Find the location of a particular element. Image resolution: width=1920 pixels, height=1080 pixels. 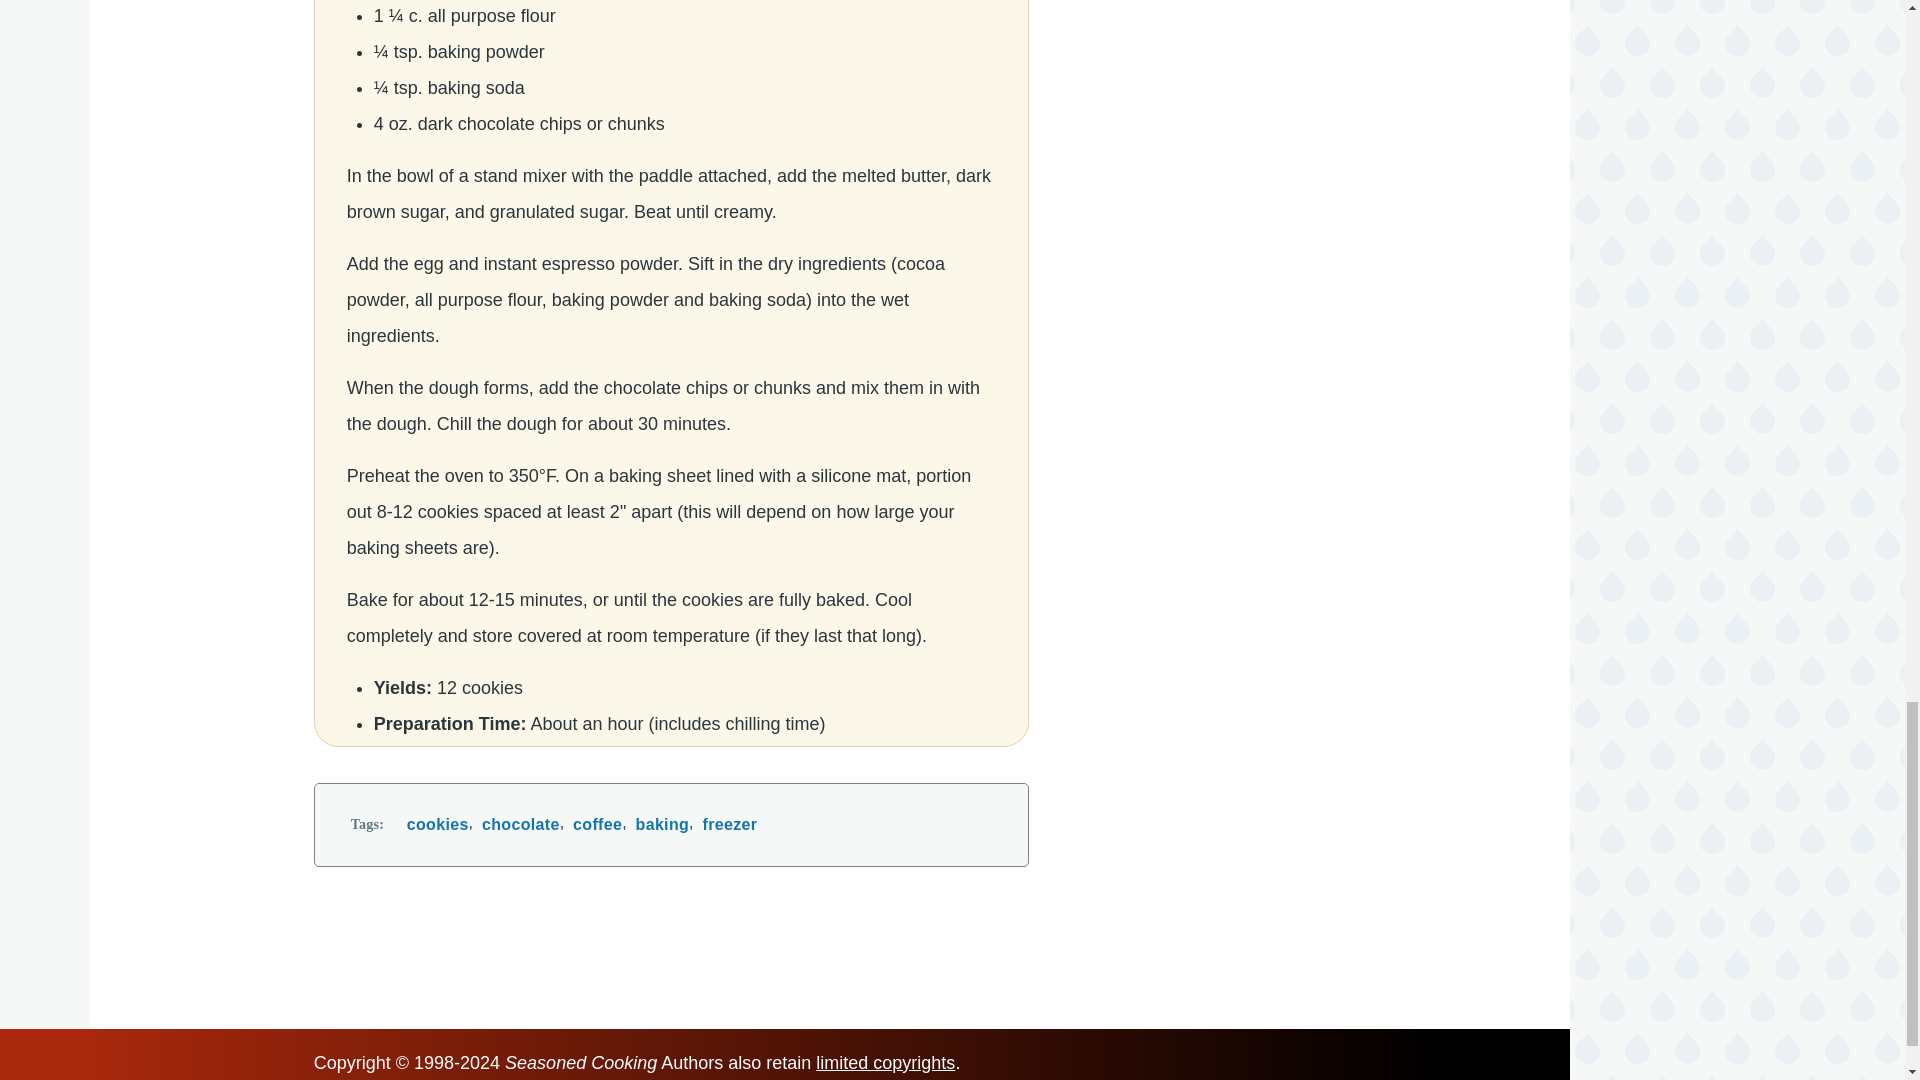

limited copyrights is located at coordinates (885, 1063).